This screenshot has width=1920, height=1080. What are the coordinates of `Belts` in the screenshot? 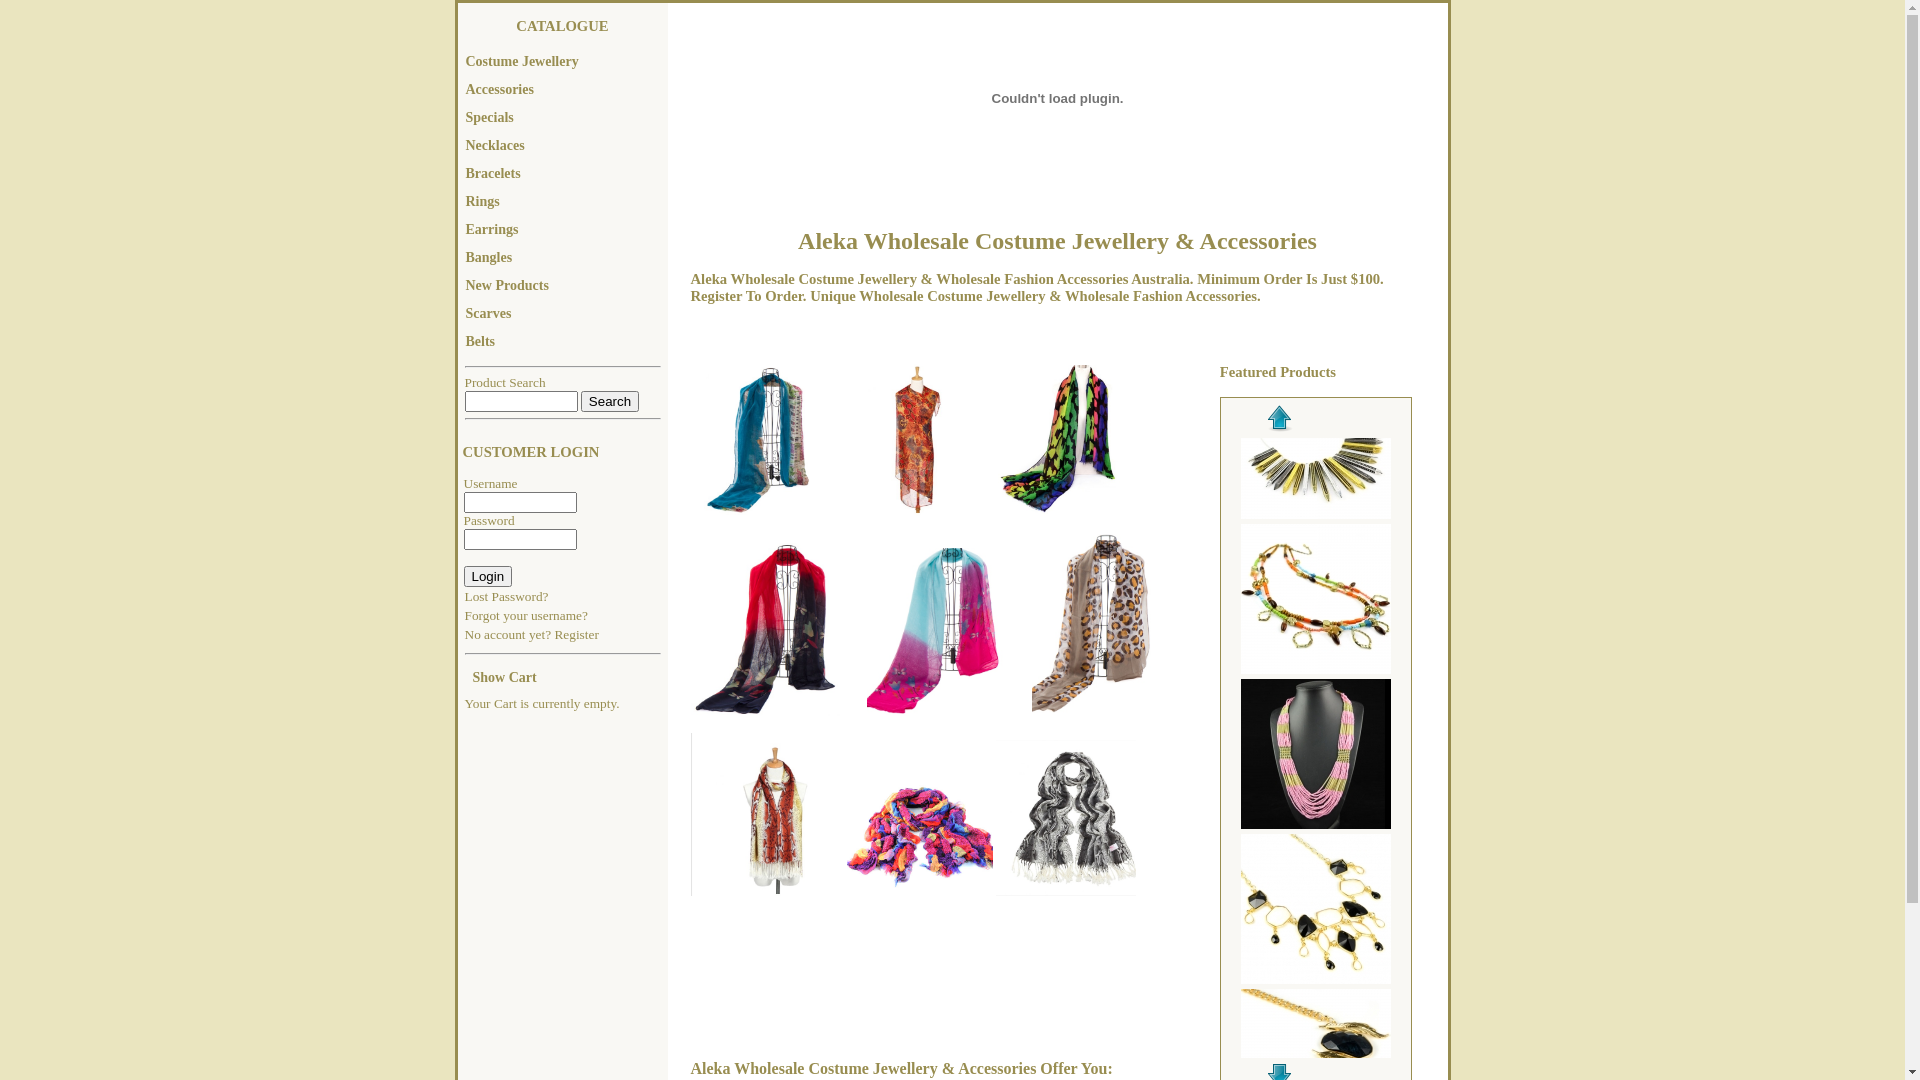 It's located at (563, 343).